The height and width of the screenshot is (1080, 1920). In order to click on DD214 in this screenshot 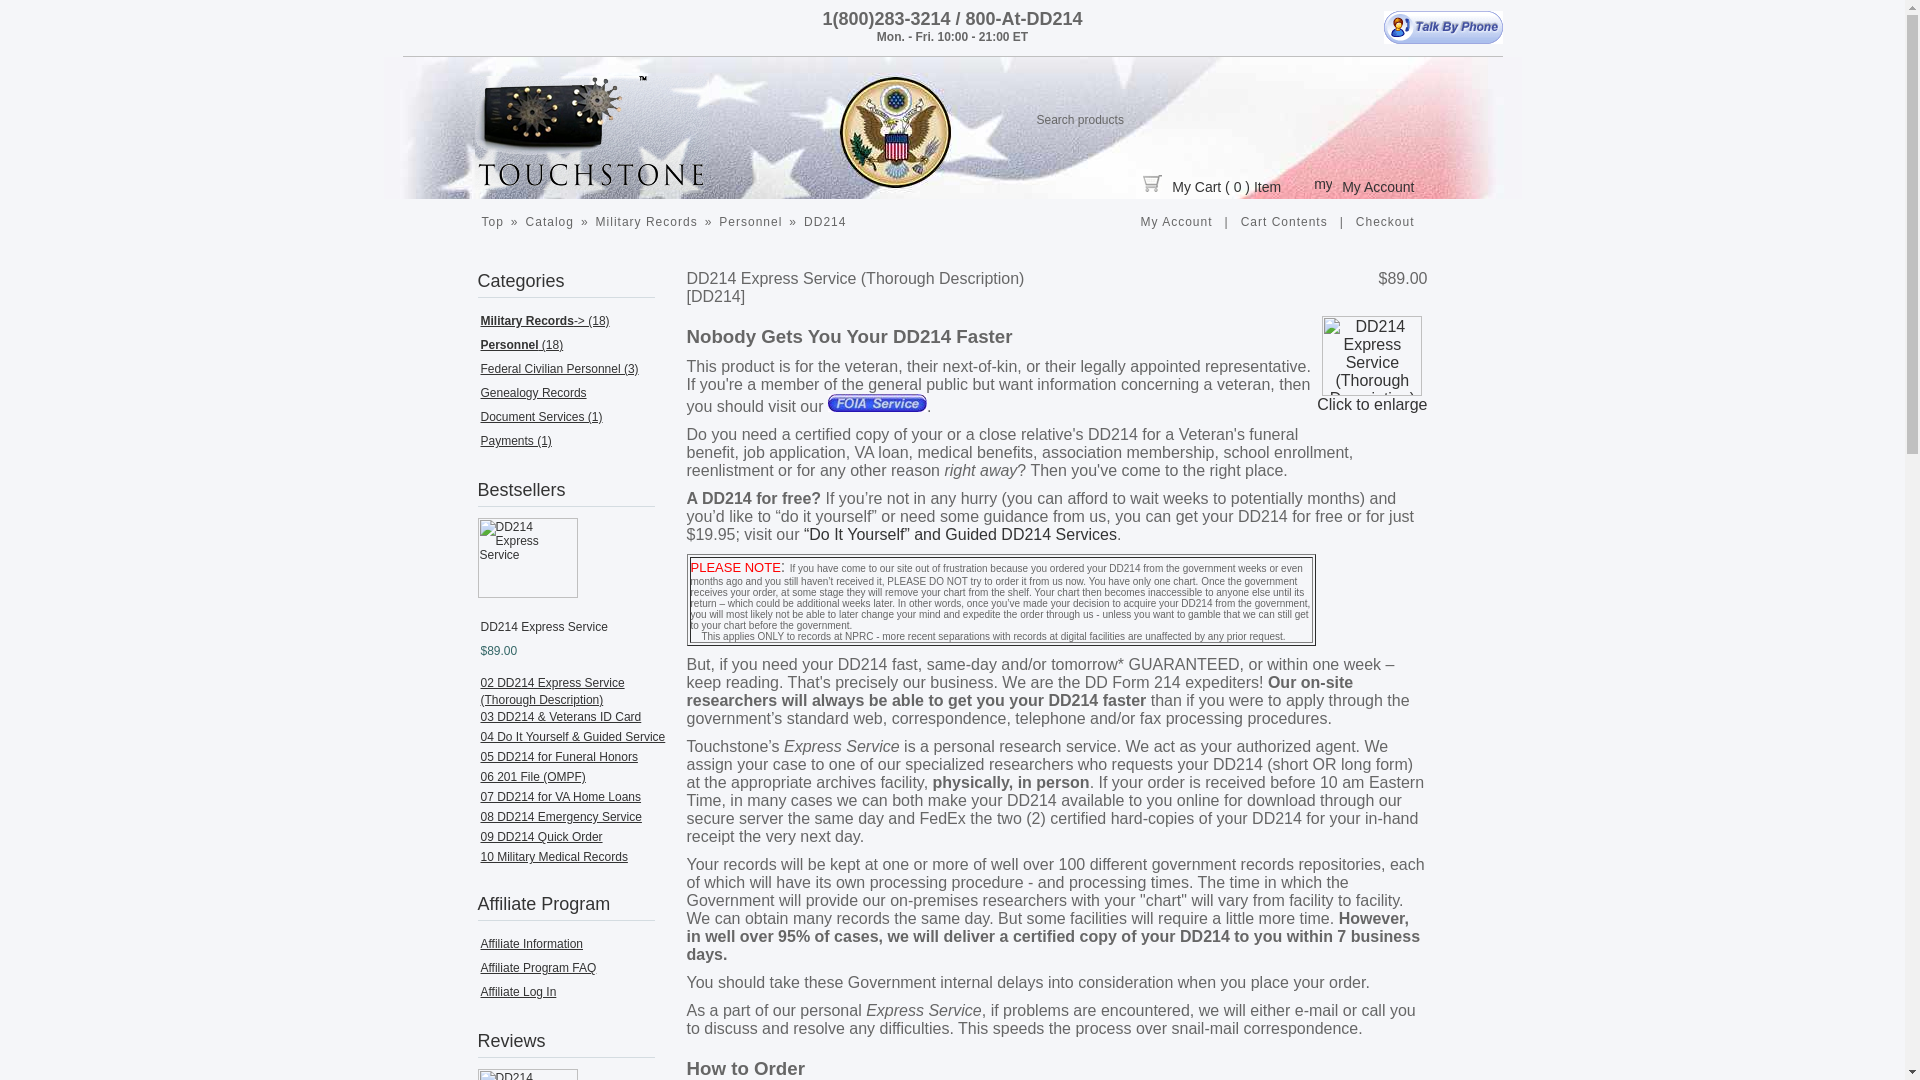, I will do `click(824, 222)`.